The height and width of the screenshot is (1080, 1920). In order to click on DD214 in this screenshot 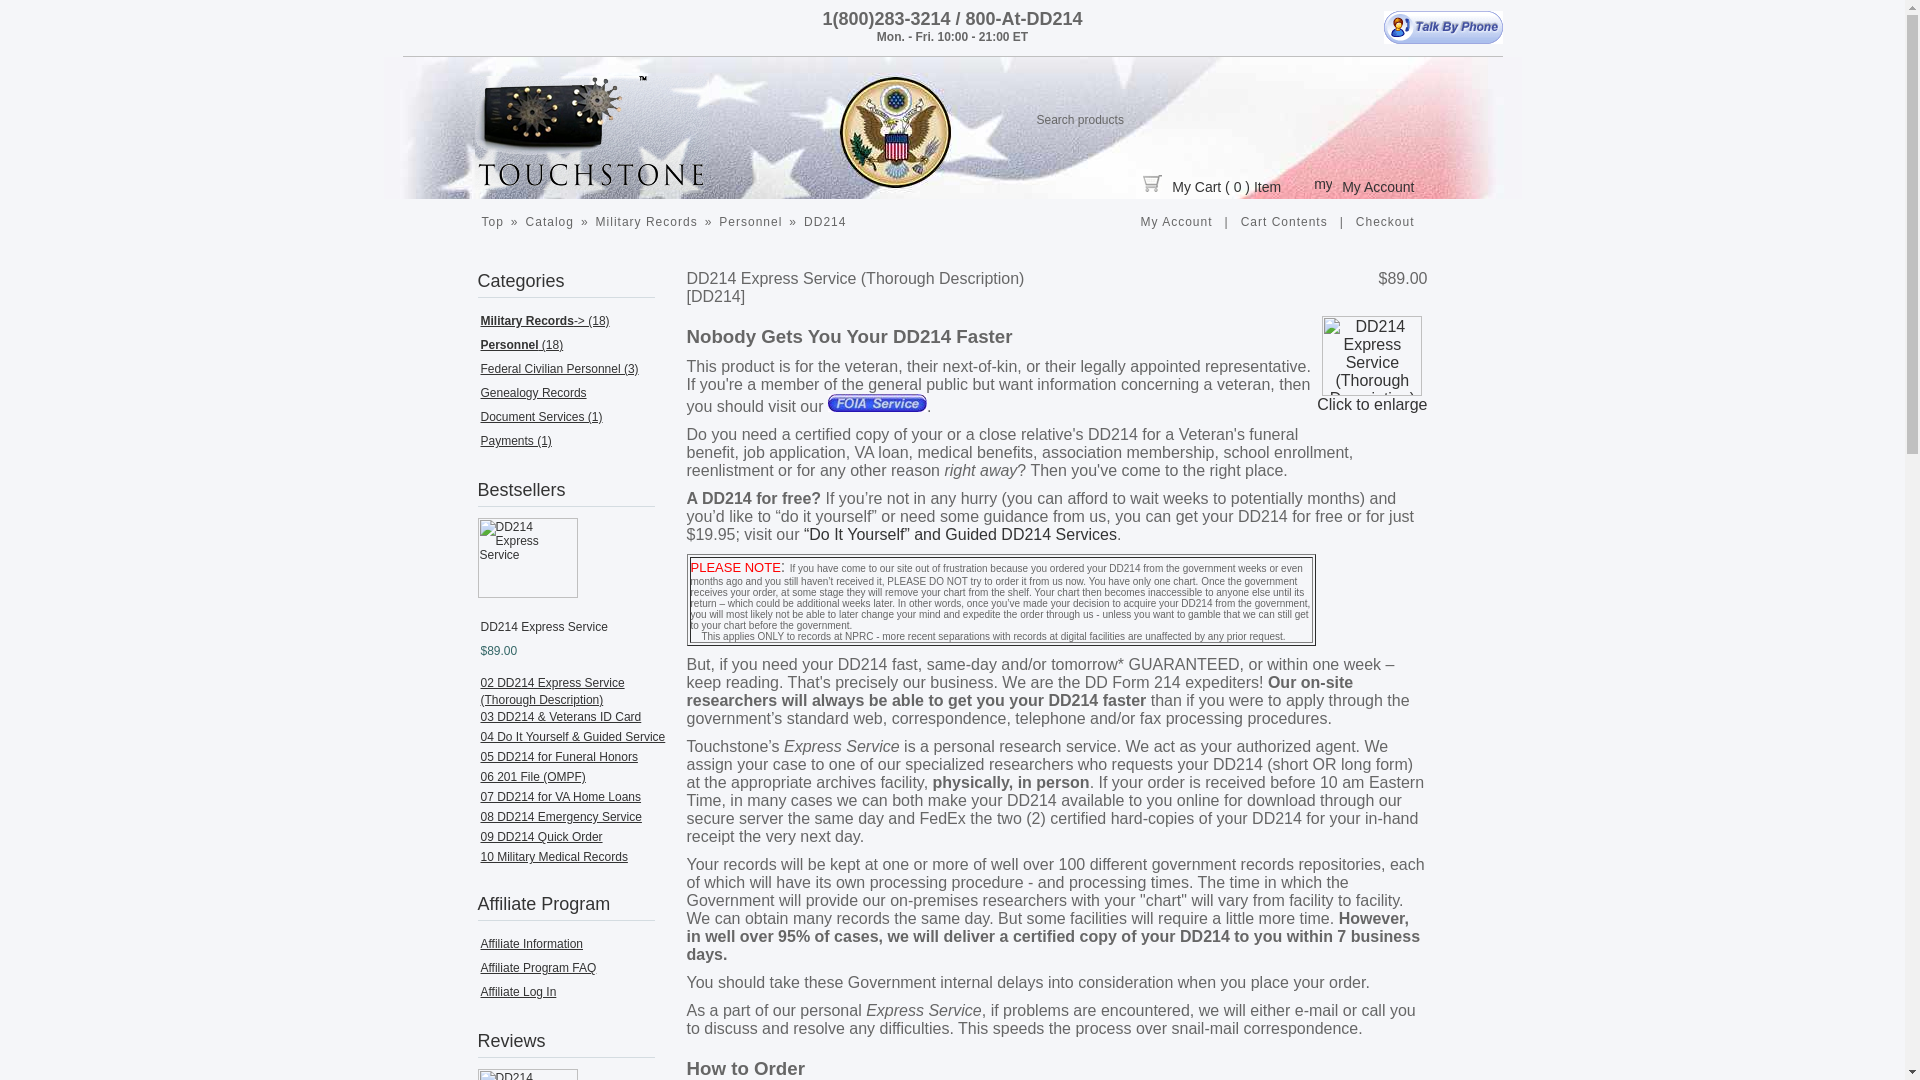, I will do `click(824, 222)`.